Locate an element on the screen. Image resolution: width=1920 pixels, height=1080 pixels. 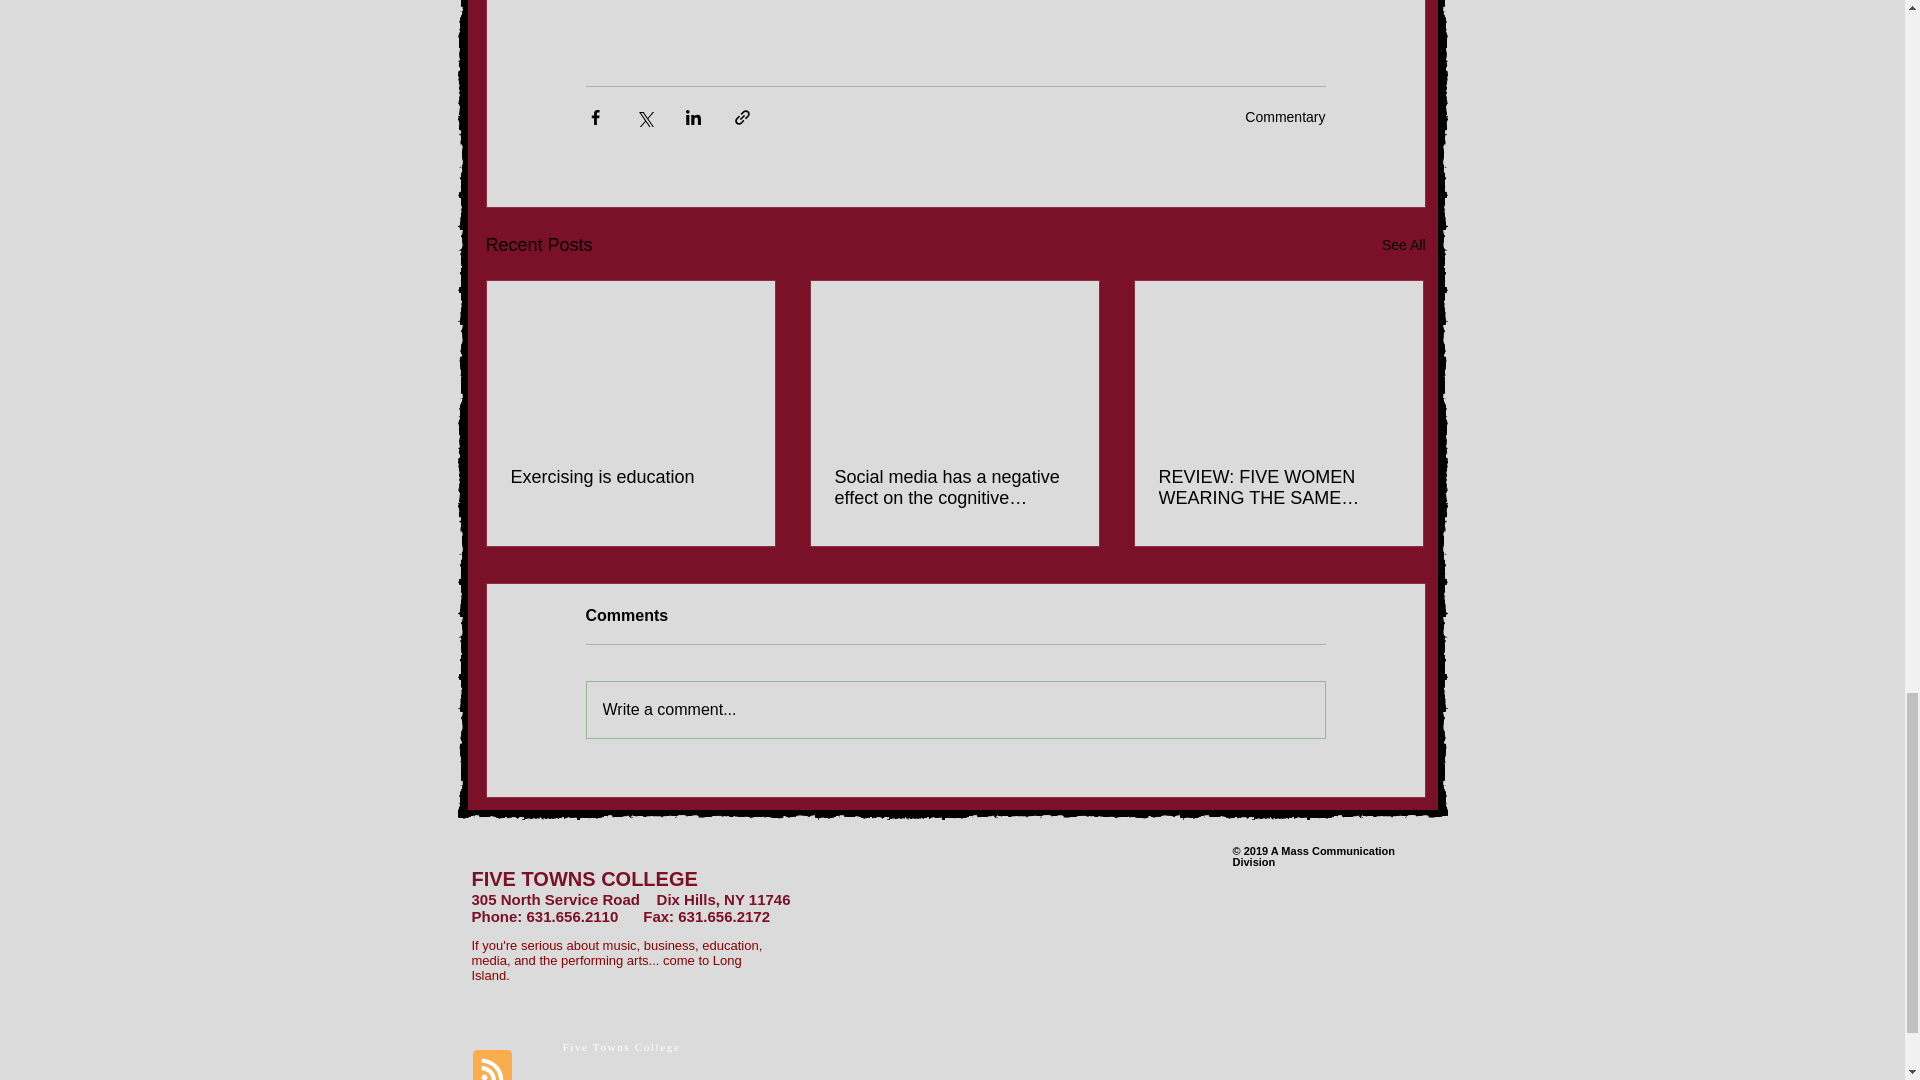
REVIEW: FIVE WOMEN WEARING THE SAME DRESS is located at coordinates (1277, 487).